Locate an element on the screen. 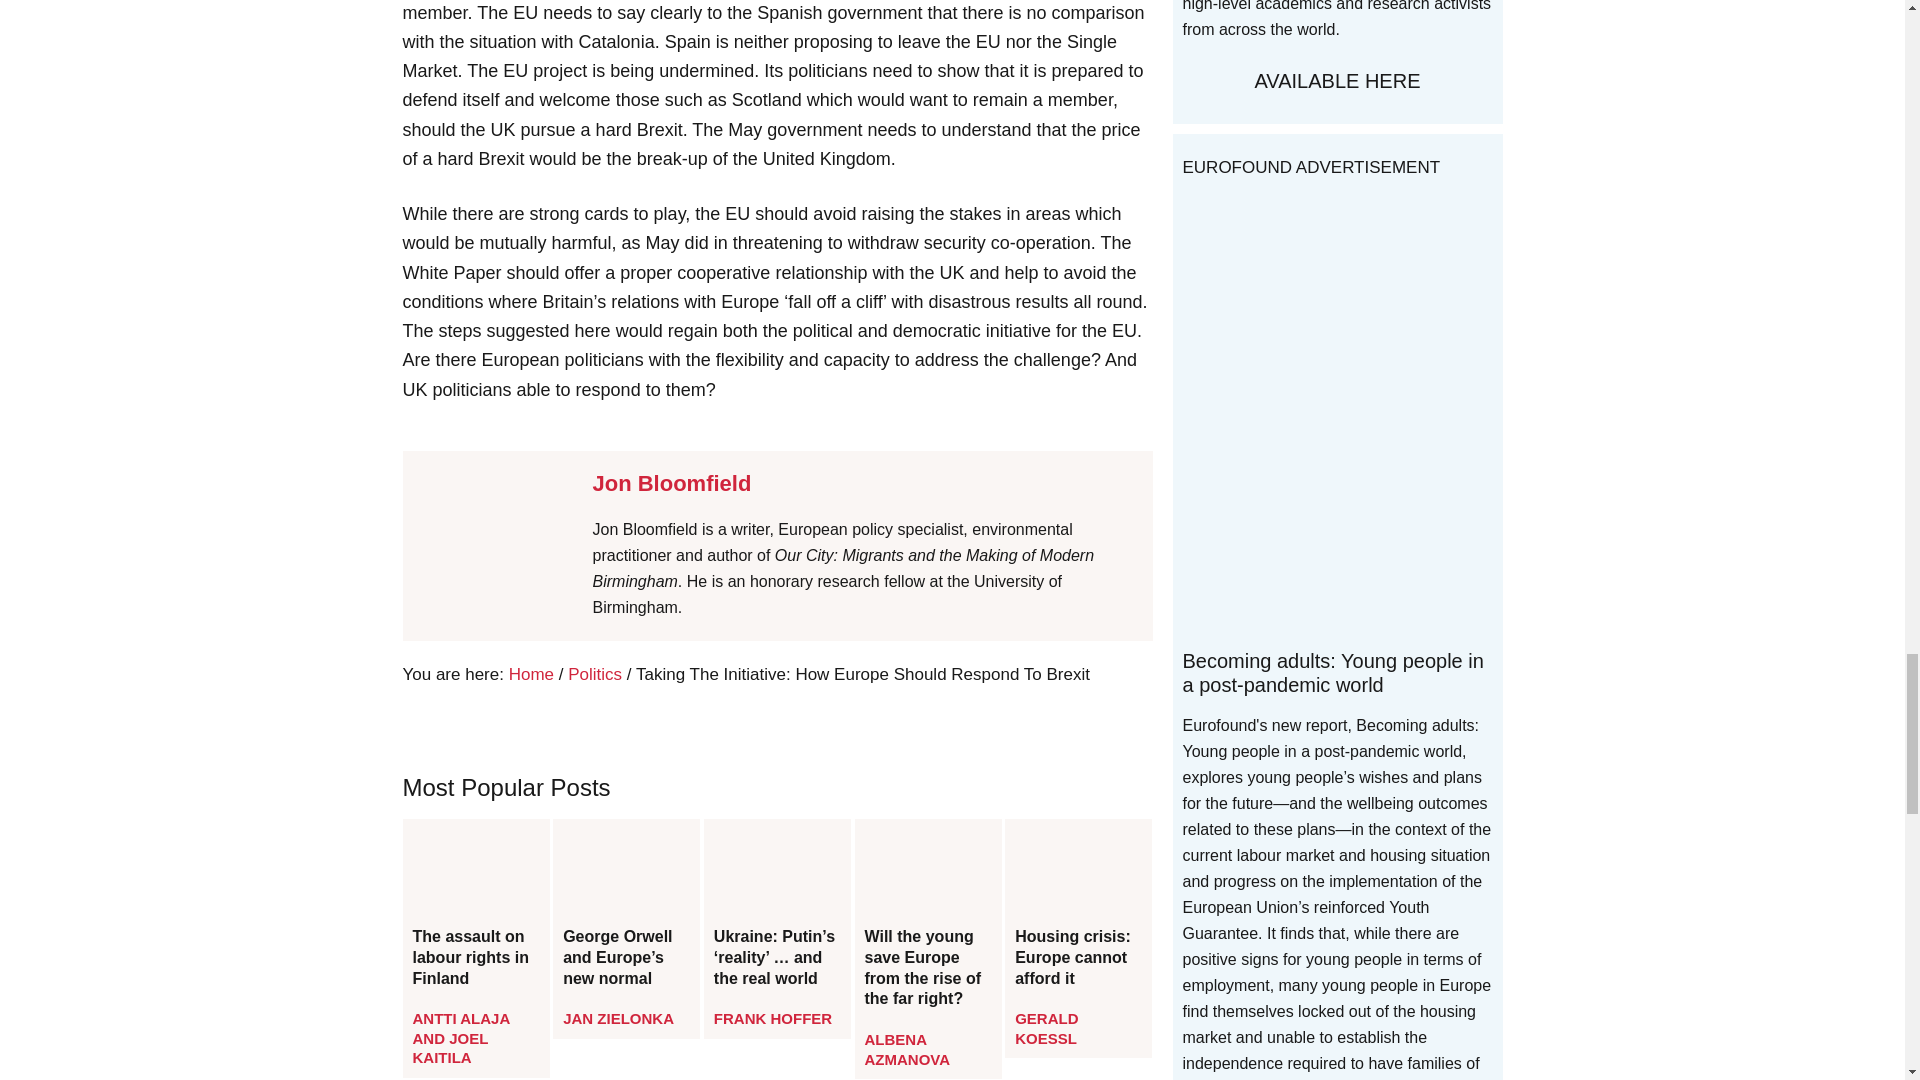 This screenshot has height=1080, width=1920. Jon Bloomfield is located at coordinates (670, 482).